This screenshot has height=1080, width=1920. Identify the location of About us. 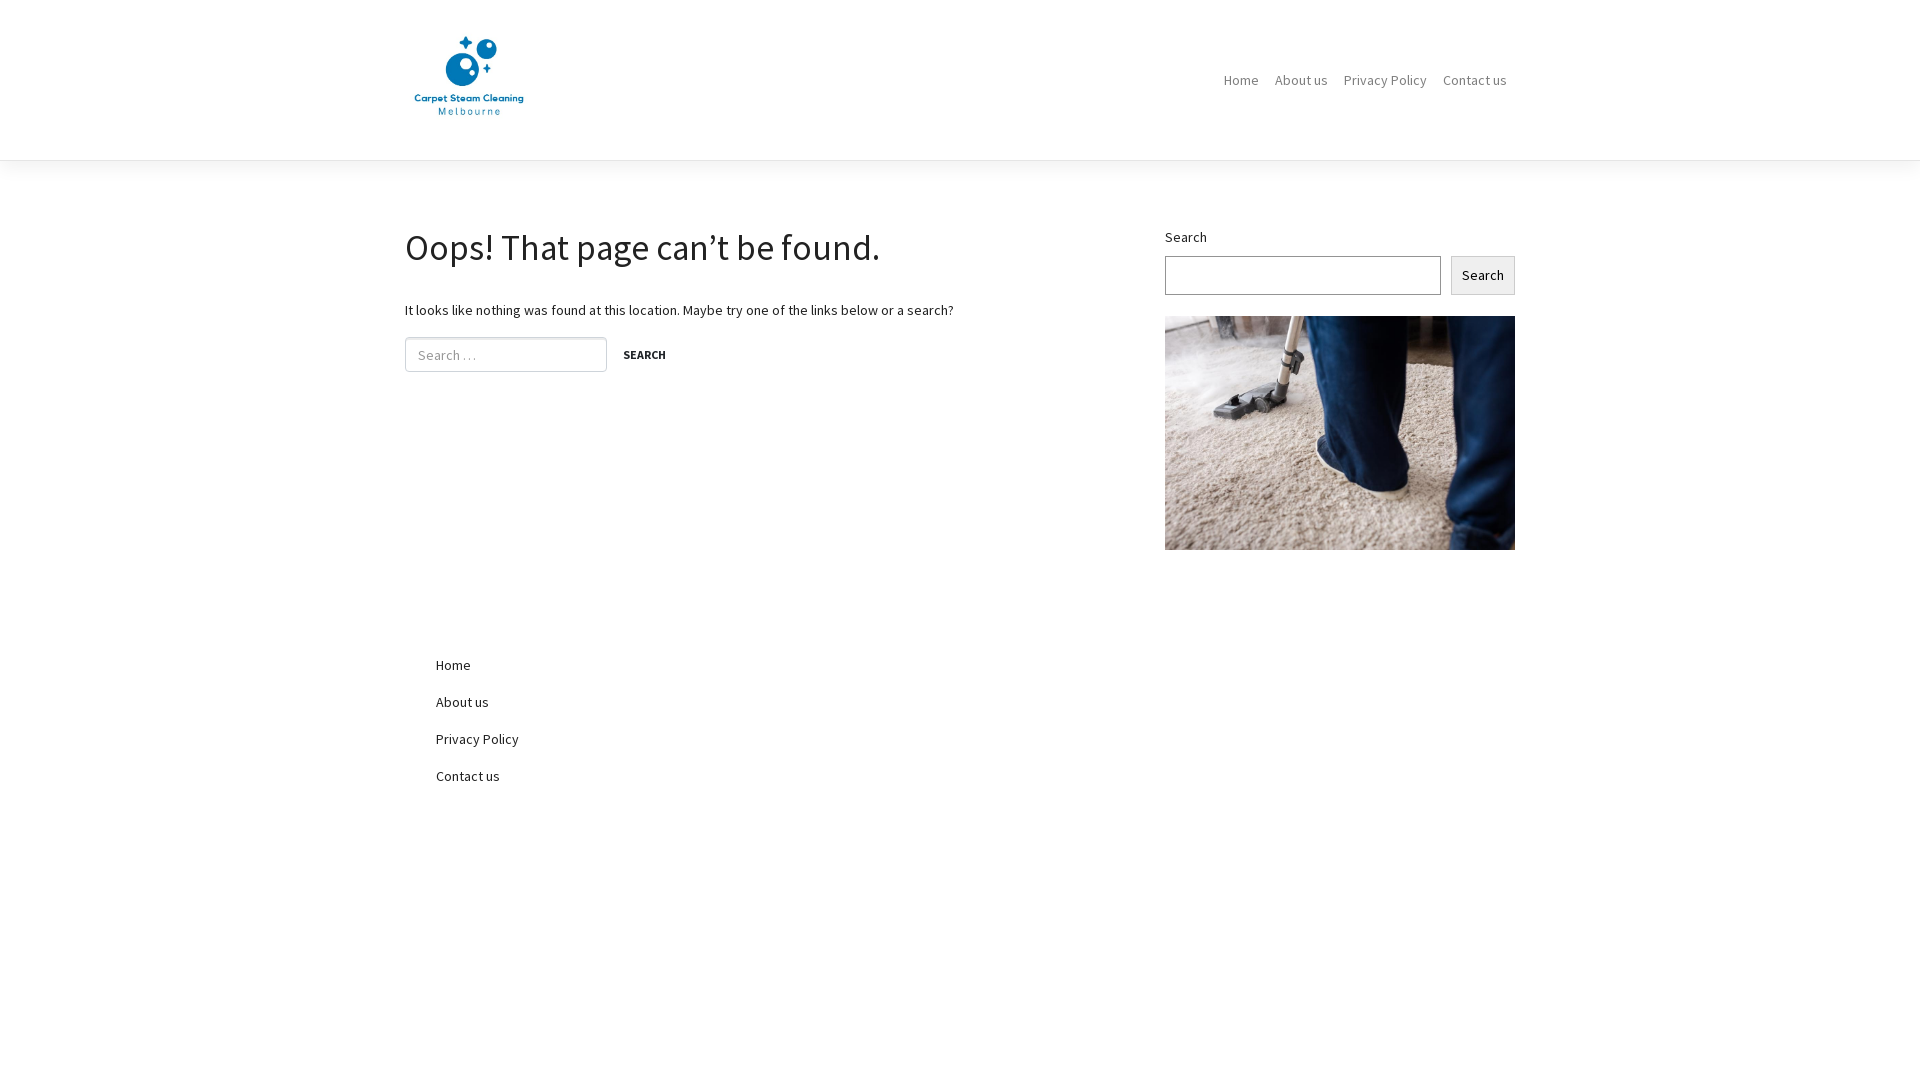
(1302, 80).